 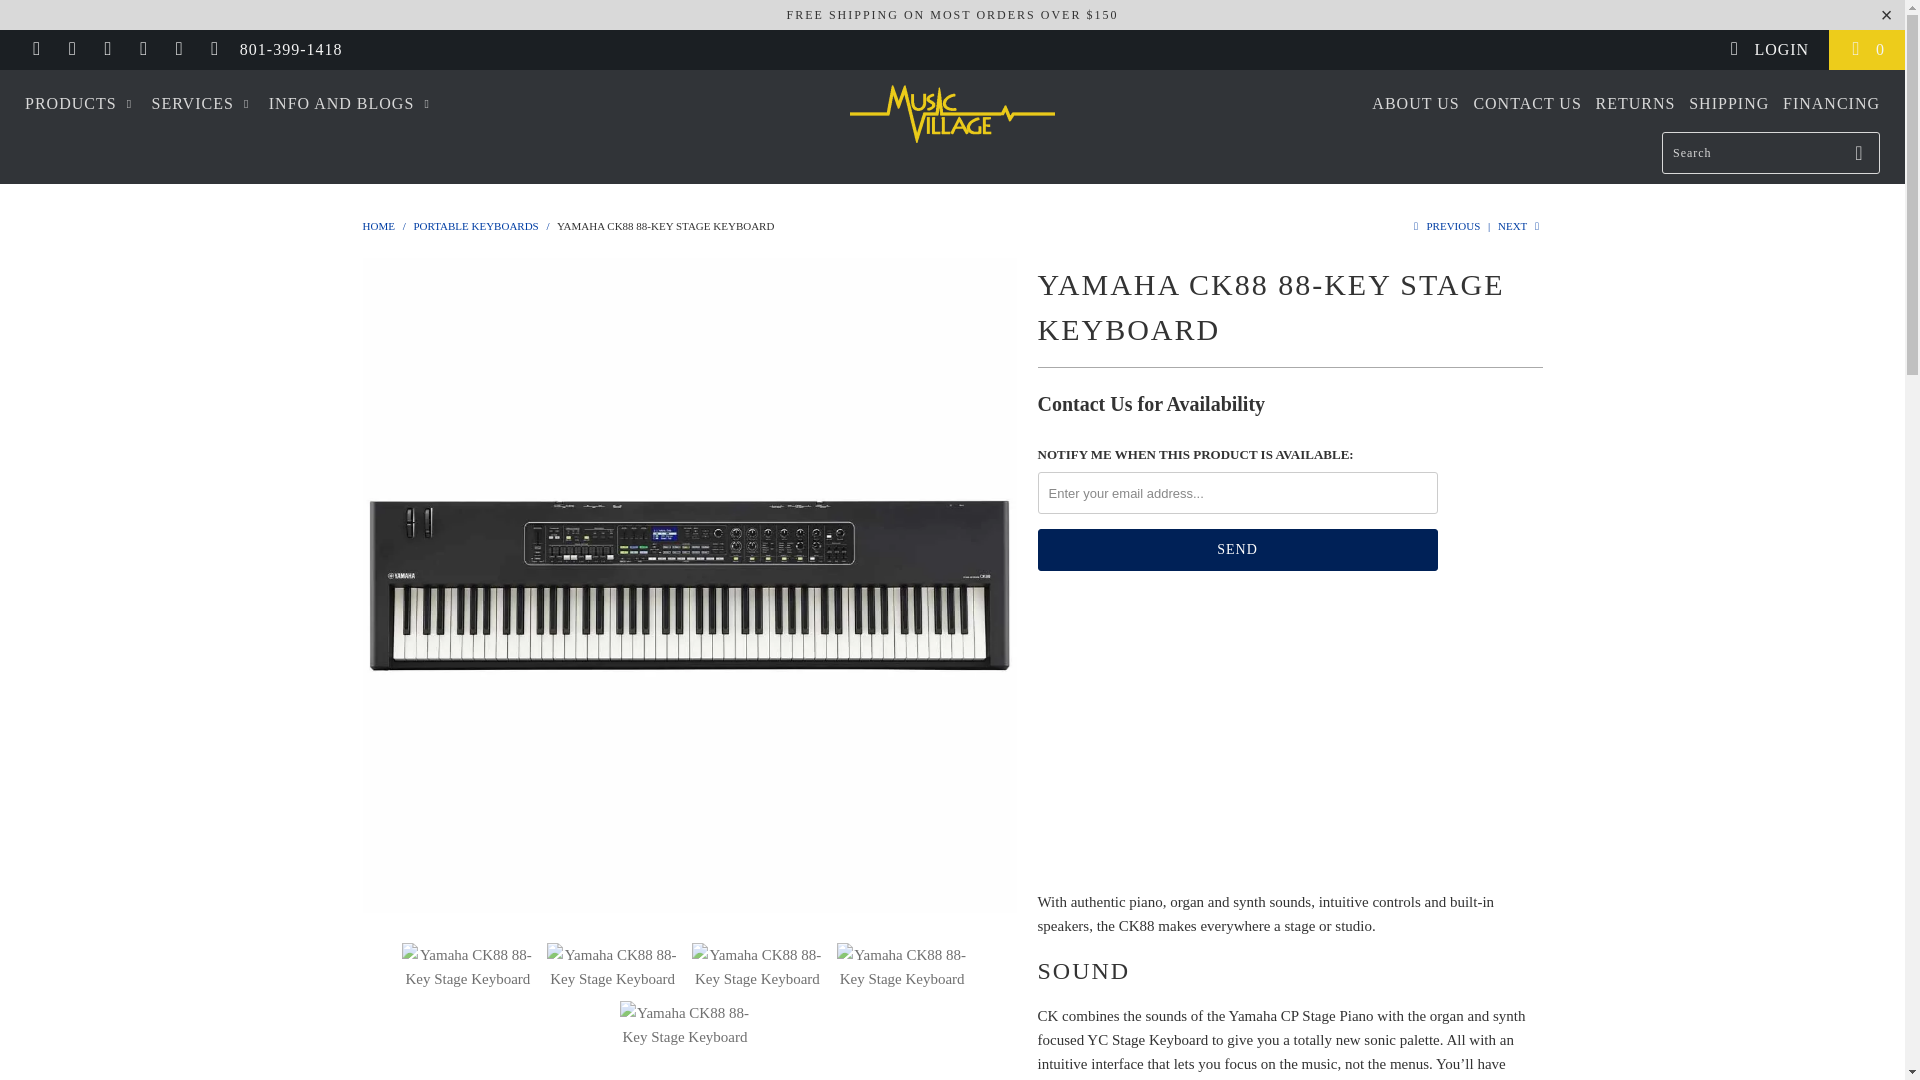 I want to click on Portable Keyboards, so click(x=474, y=226).